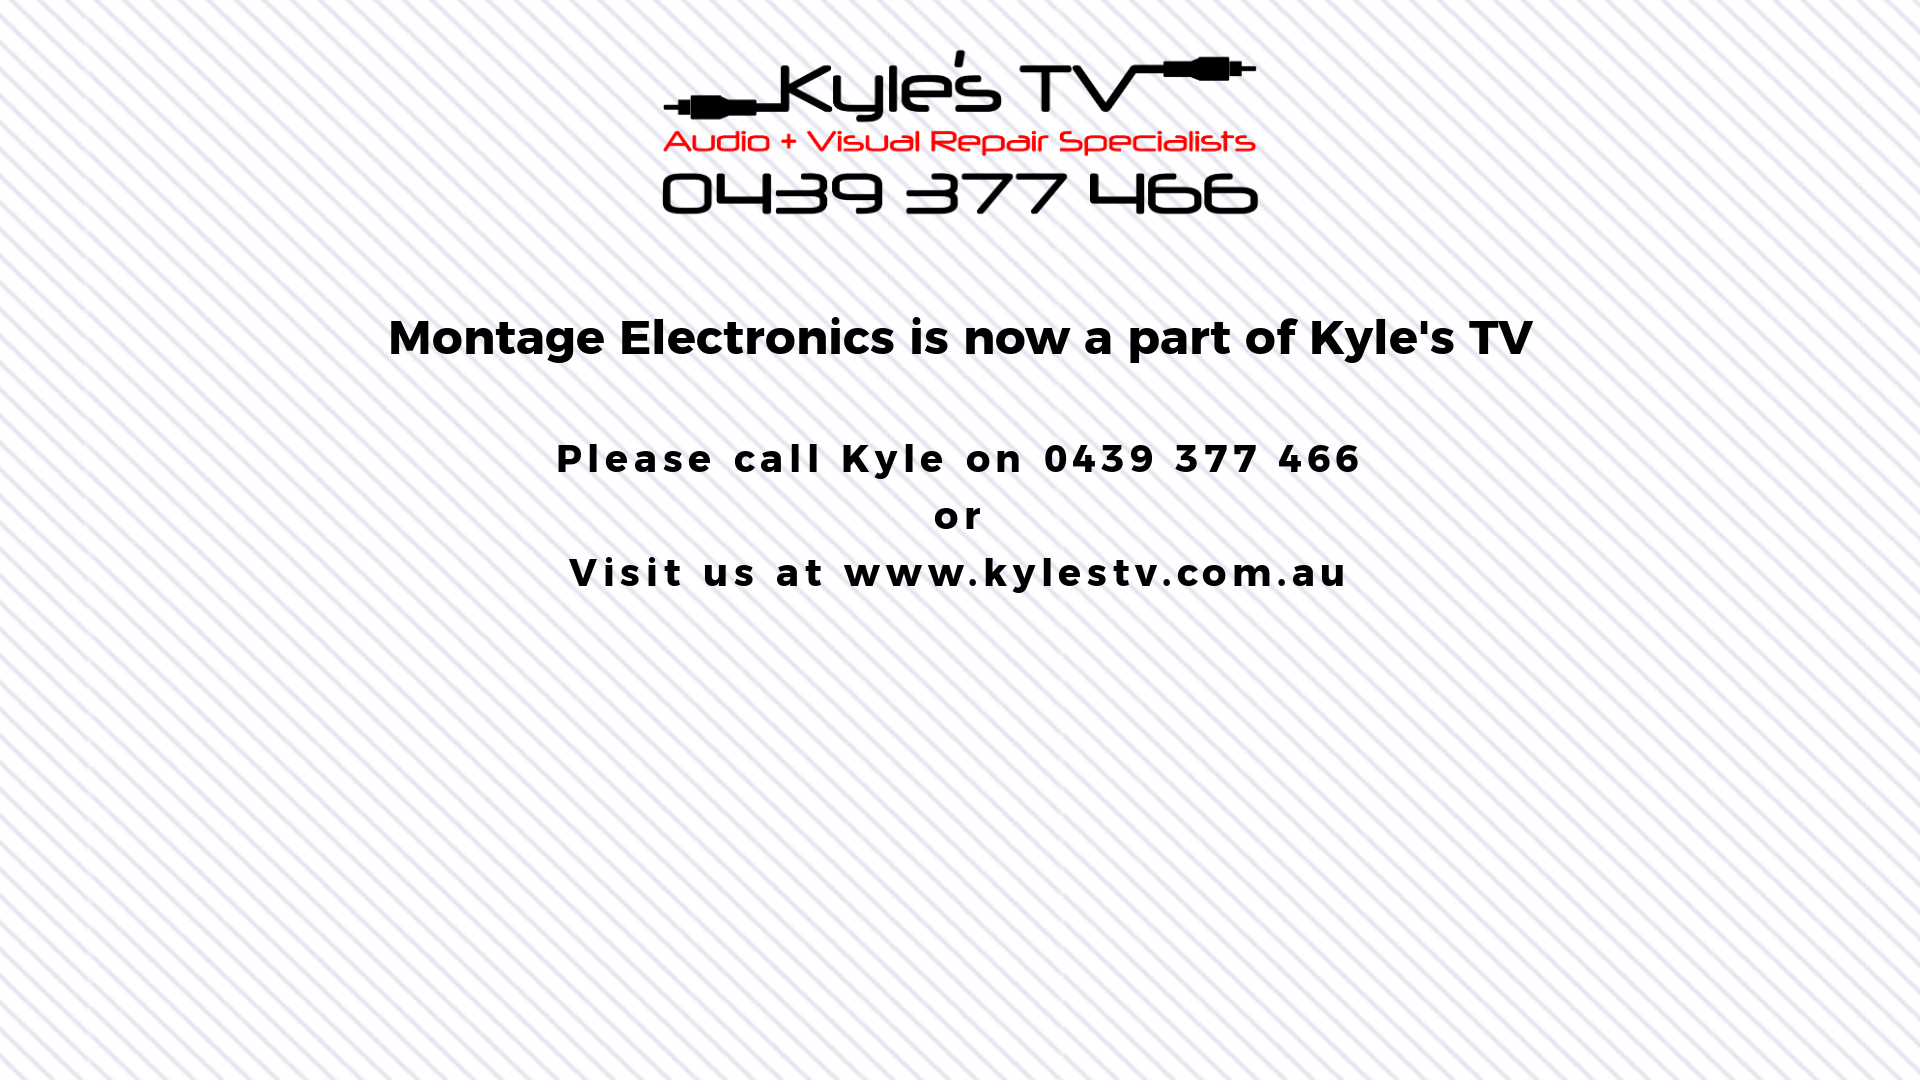 The height and width of the screenshot is (1080, 1920). Describe the element at coordinates (1204, 458) in the screenshot. I see `0439 377 466` at that location.